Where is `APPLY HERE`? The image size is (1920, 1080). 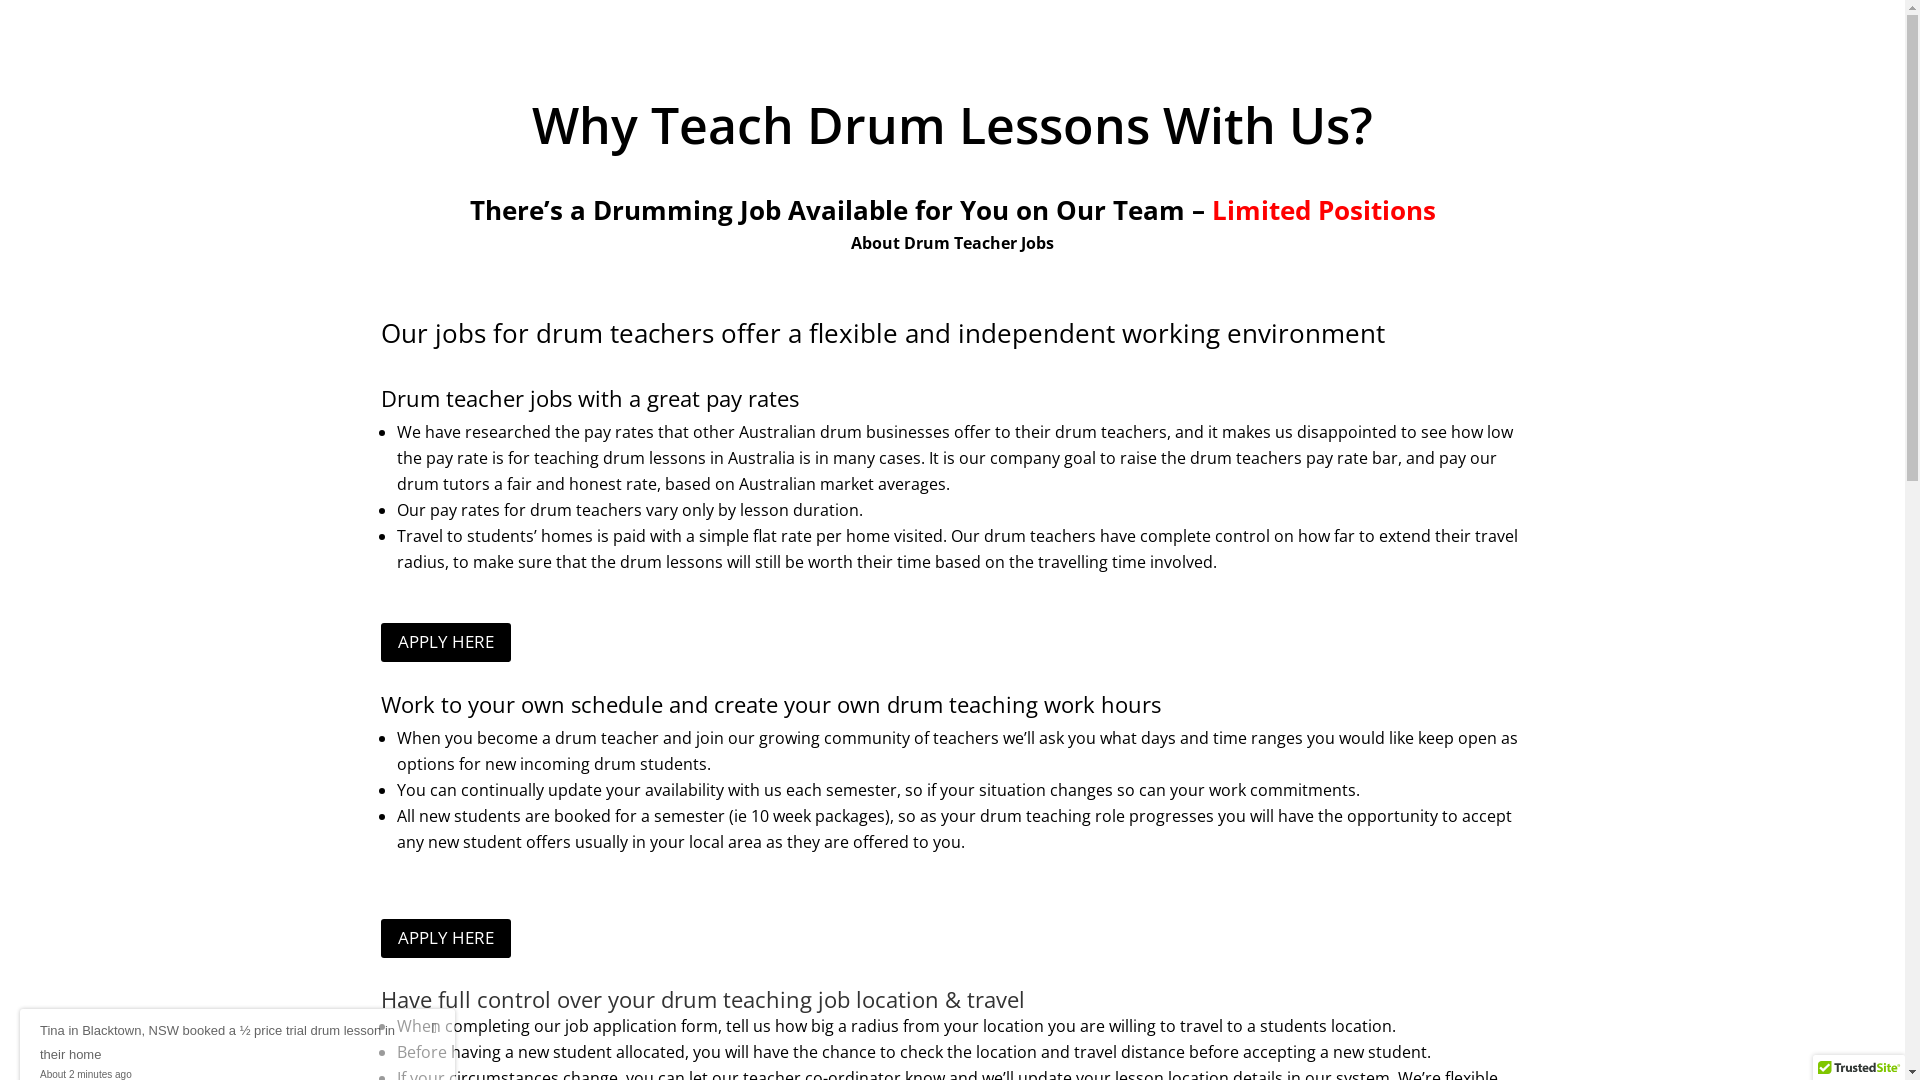 APPLY HERE is located at coordinates (446, 642).